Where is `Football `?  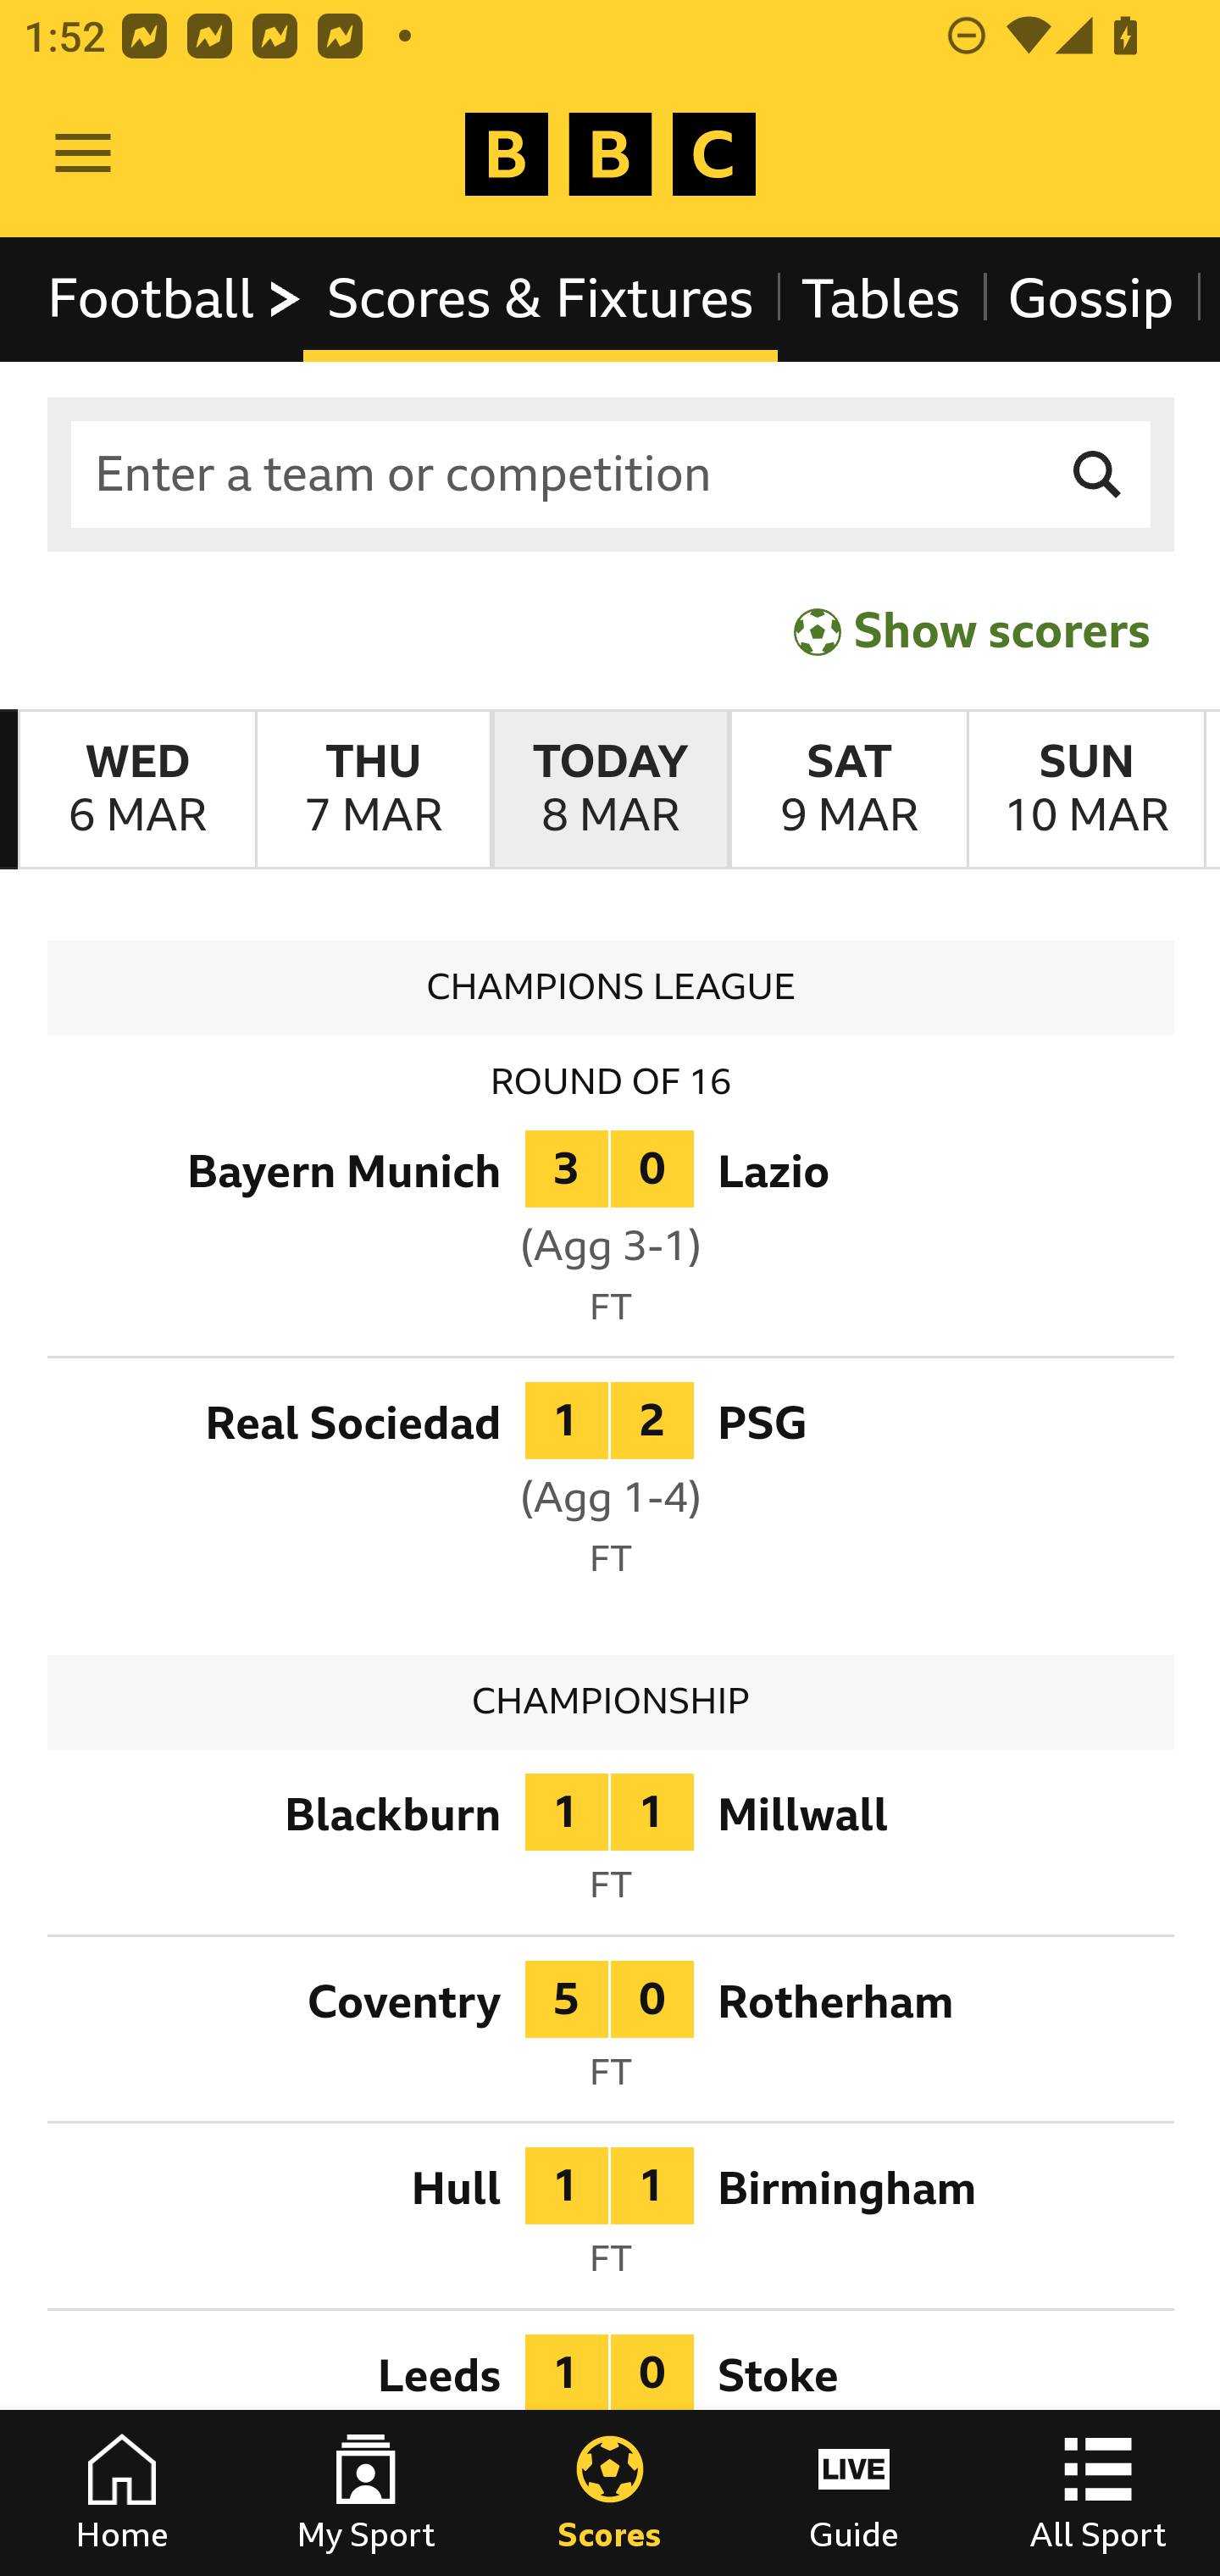 Football  is located at coordinates (176, 298).